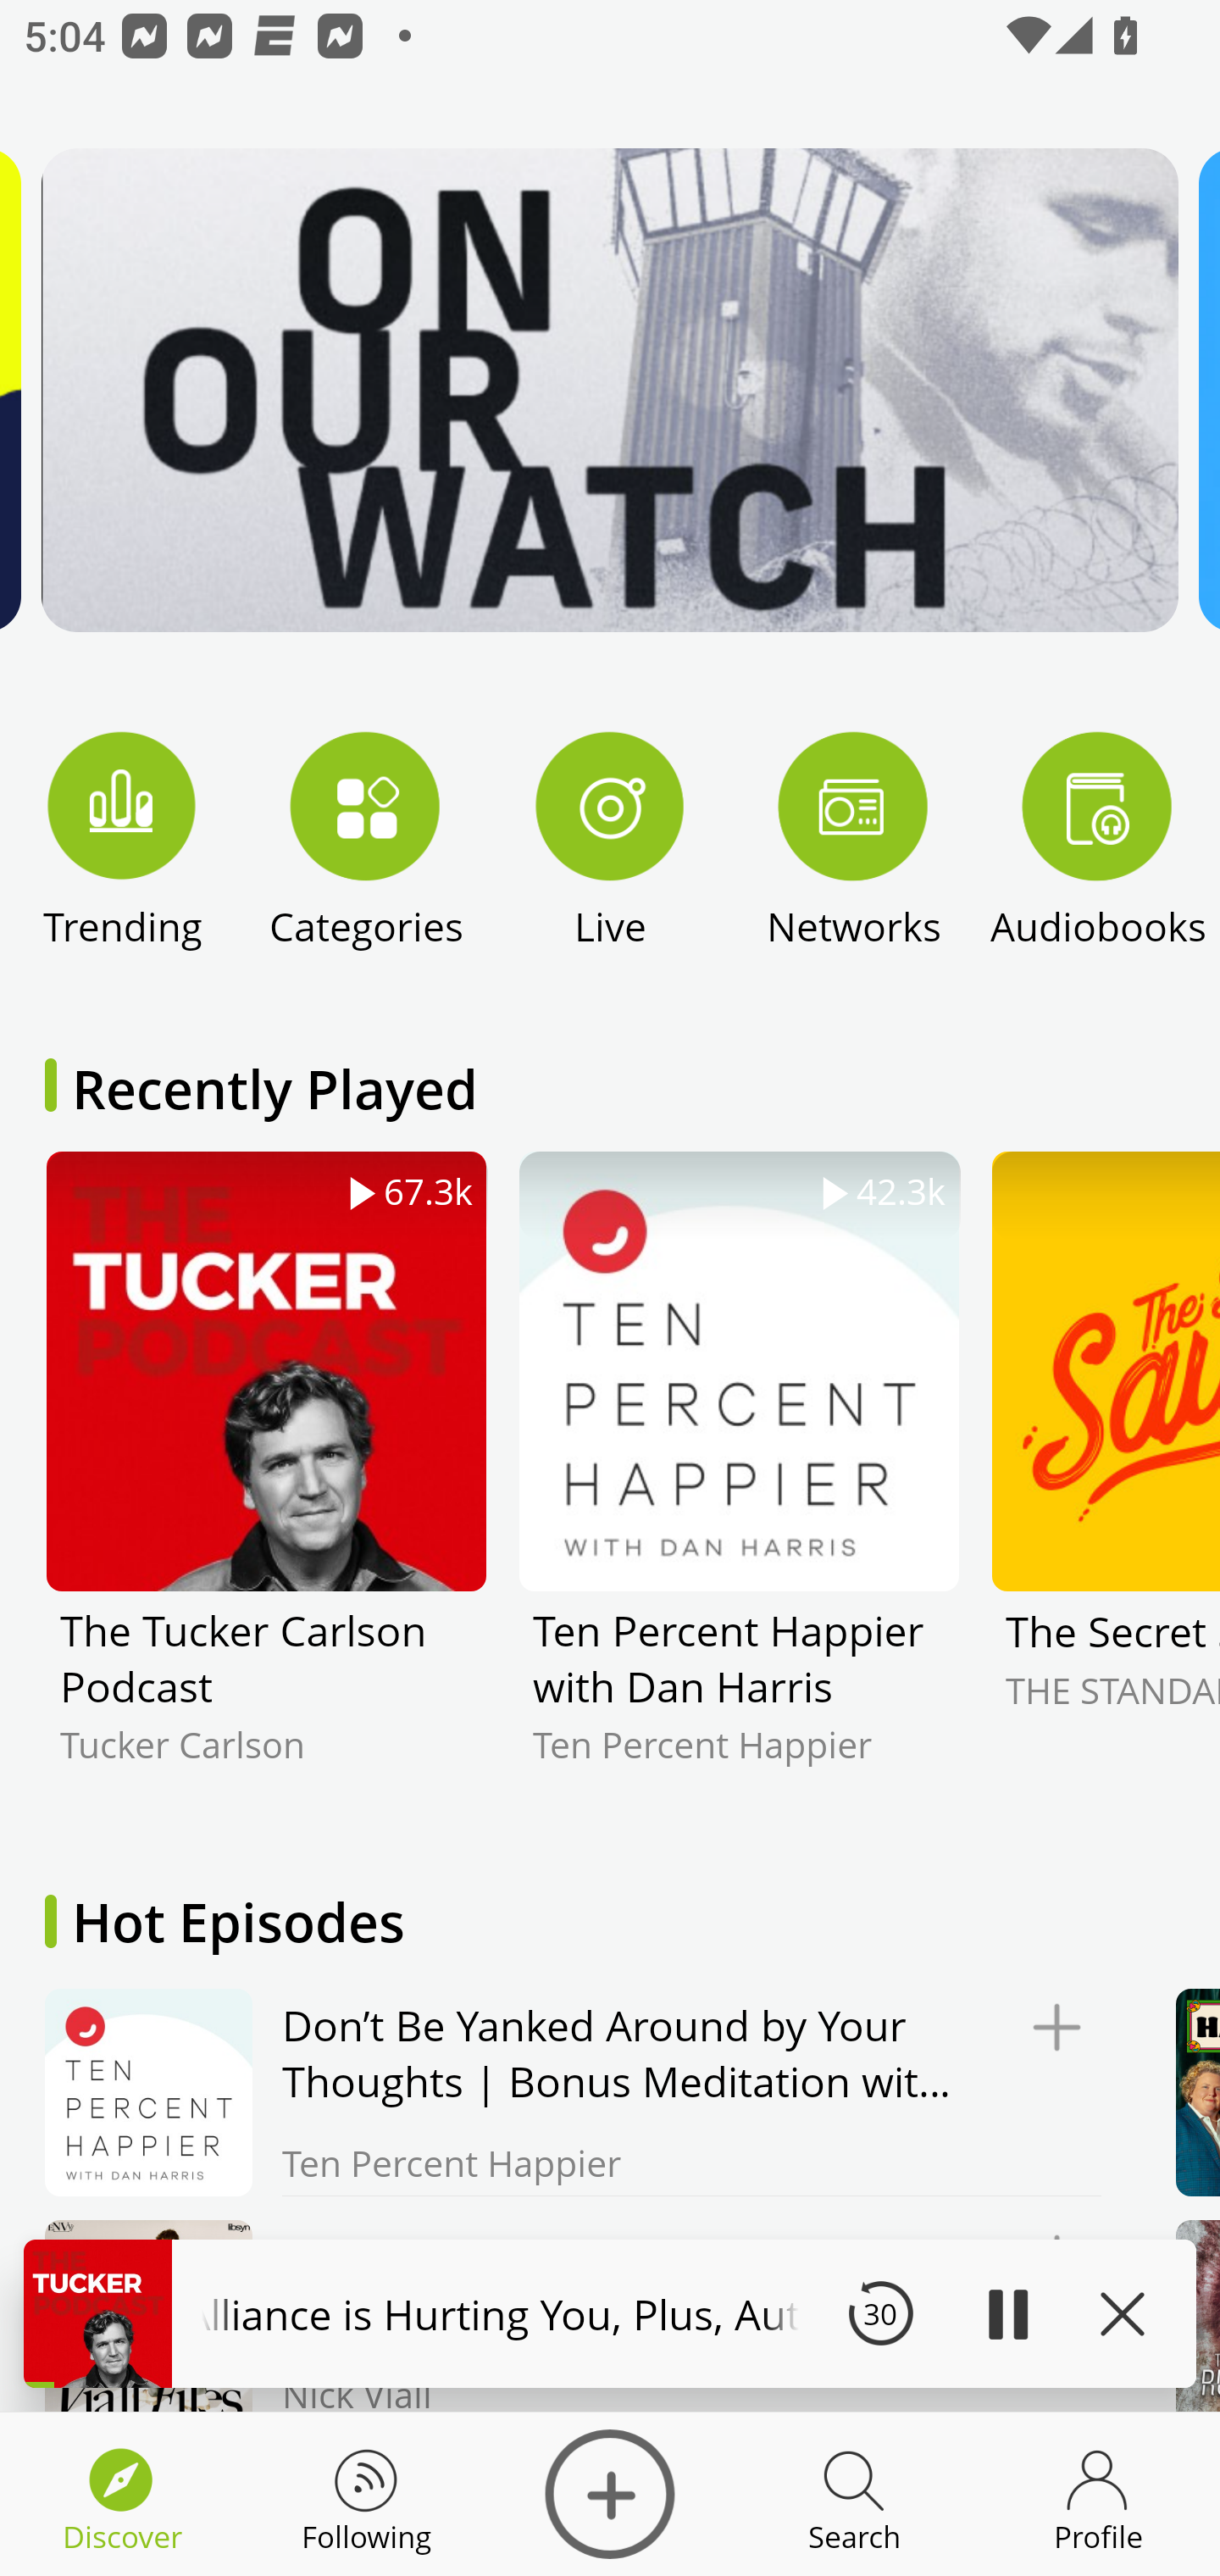  Describe the element at coordinates (854, 2495) in the screenshot. I see `Discover Search` at that location.